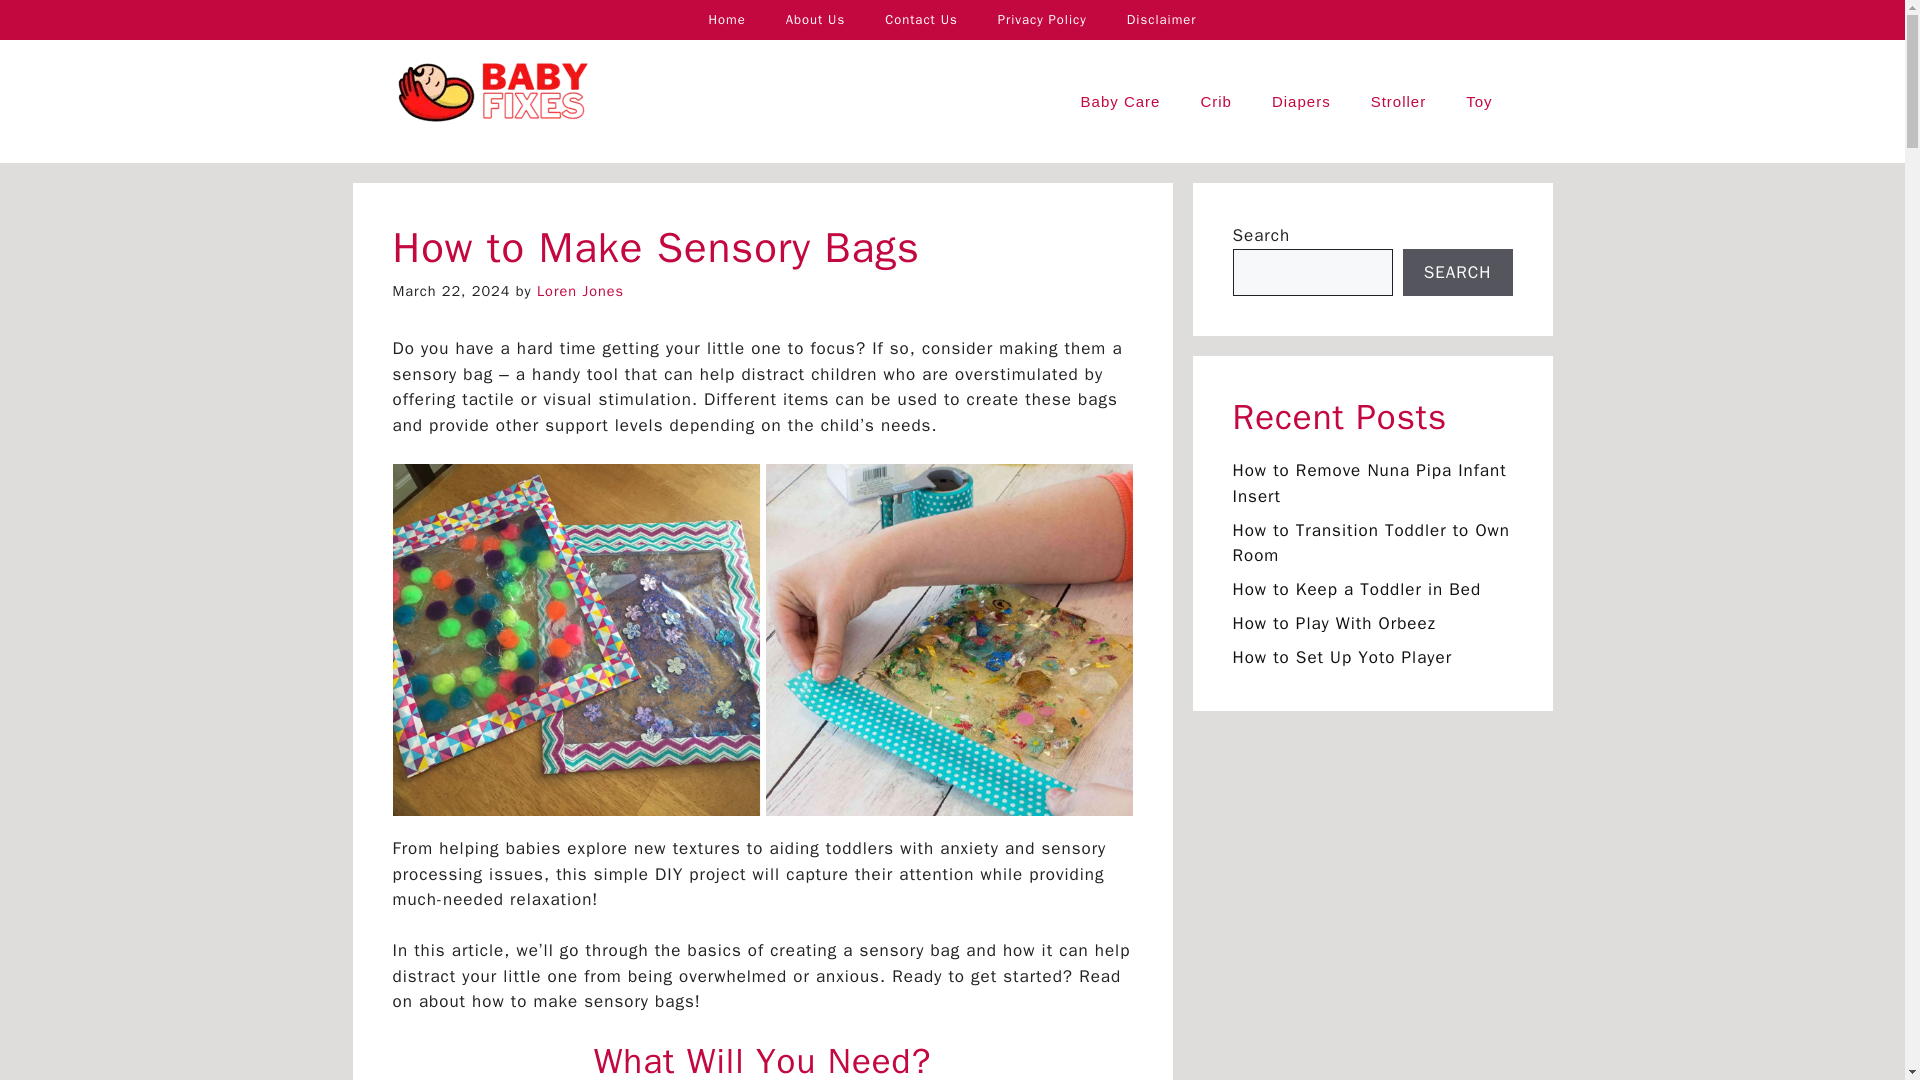 This screenshot has width=1920, height=1080. I want to click on Toy, so click(1478, 102).